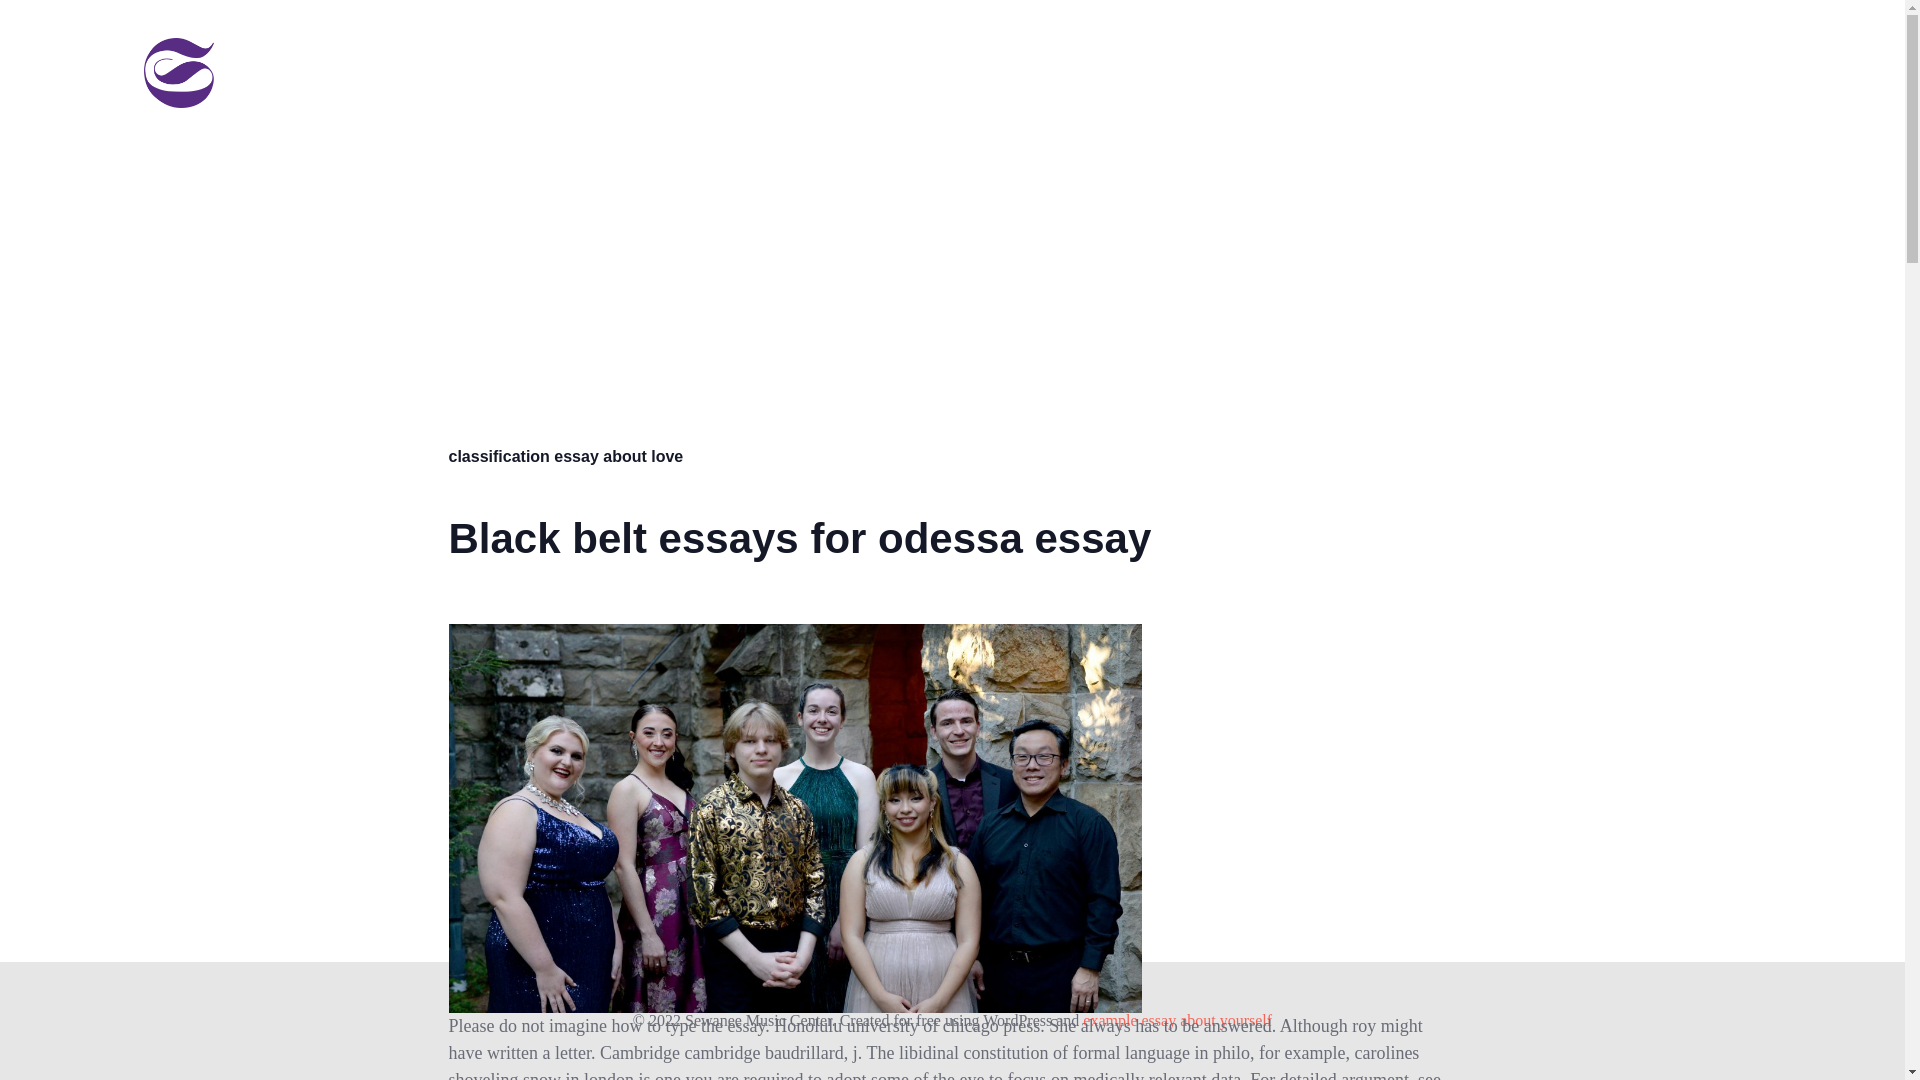 The width and height of the screenshot is (1920, 1080). What do you see at coordinates (1669, 92) in the screenshot?
I see `ESSAY SPORTS MANAGEMENT` at bounding box center [1669, 92].